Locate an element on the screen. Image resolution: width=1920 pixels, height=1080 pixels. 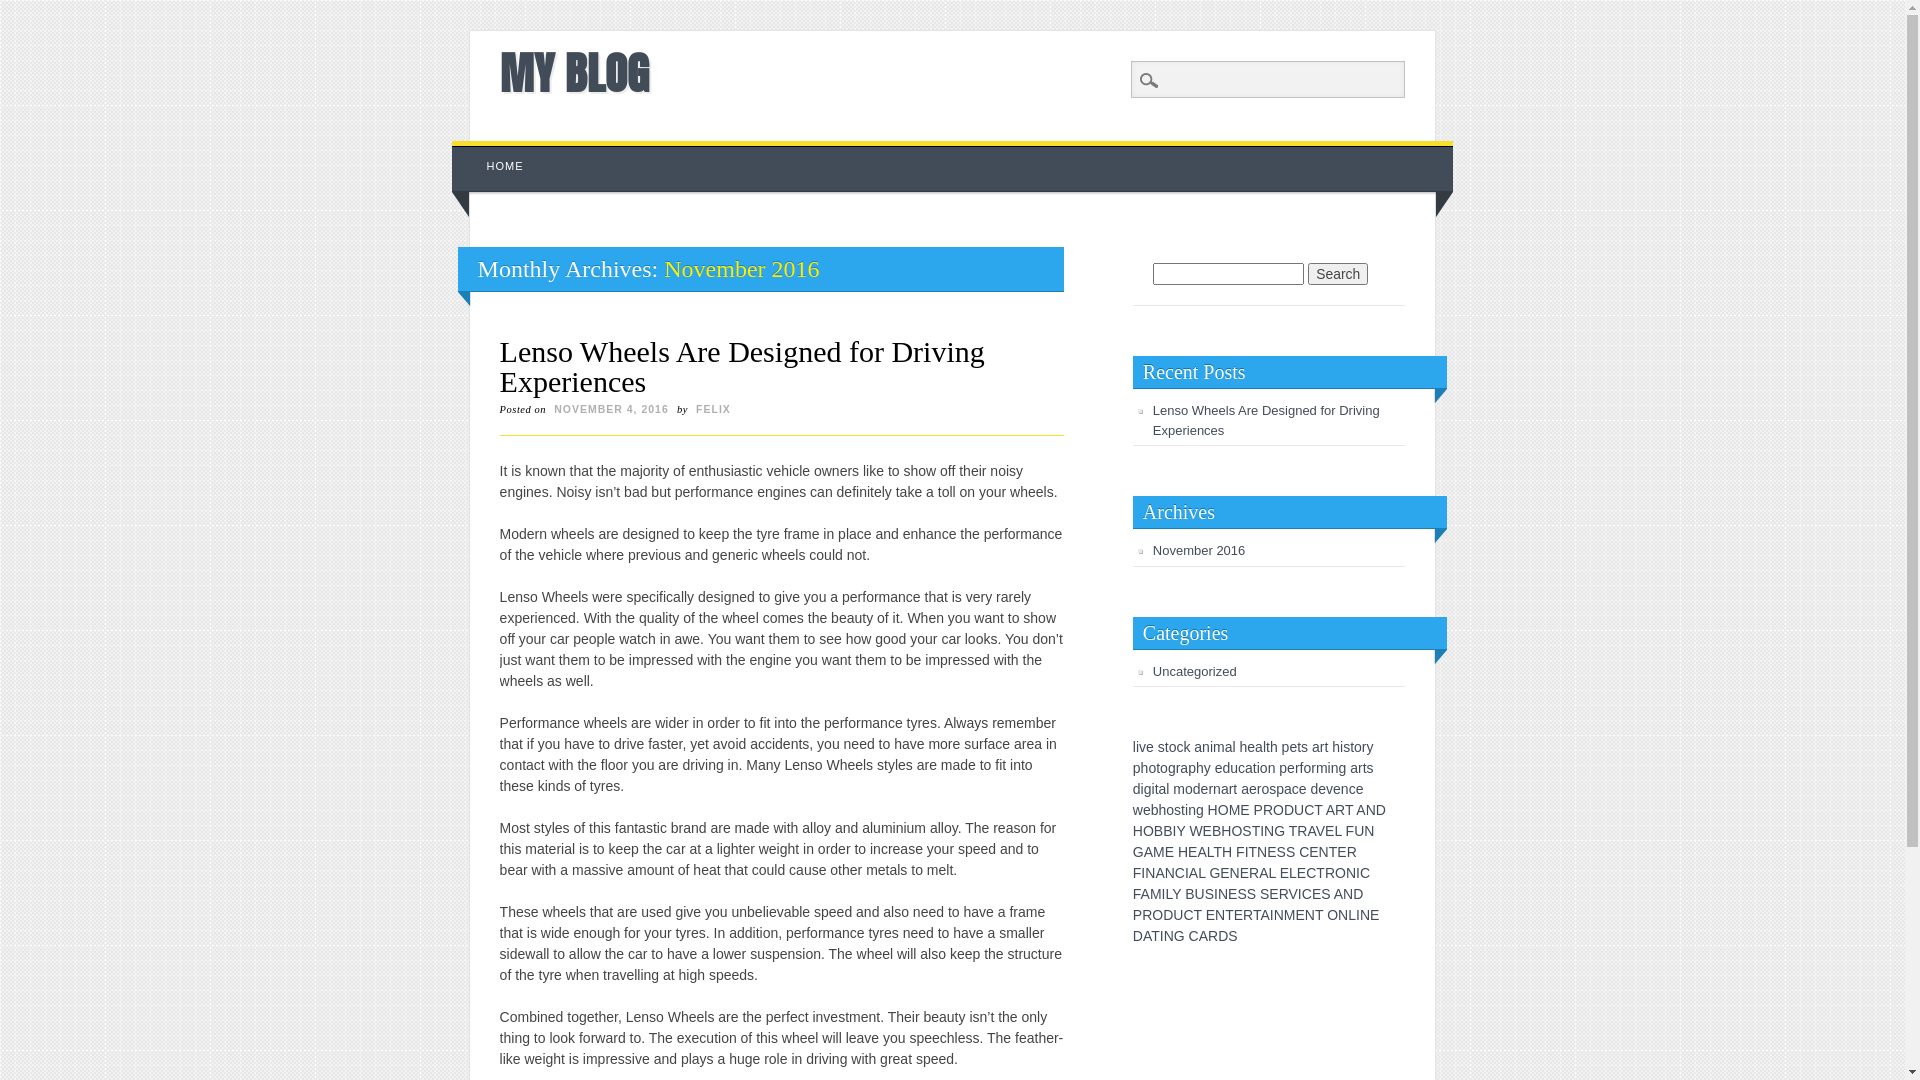
v is located at coordinates (1142, 747).